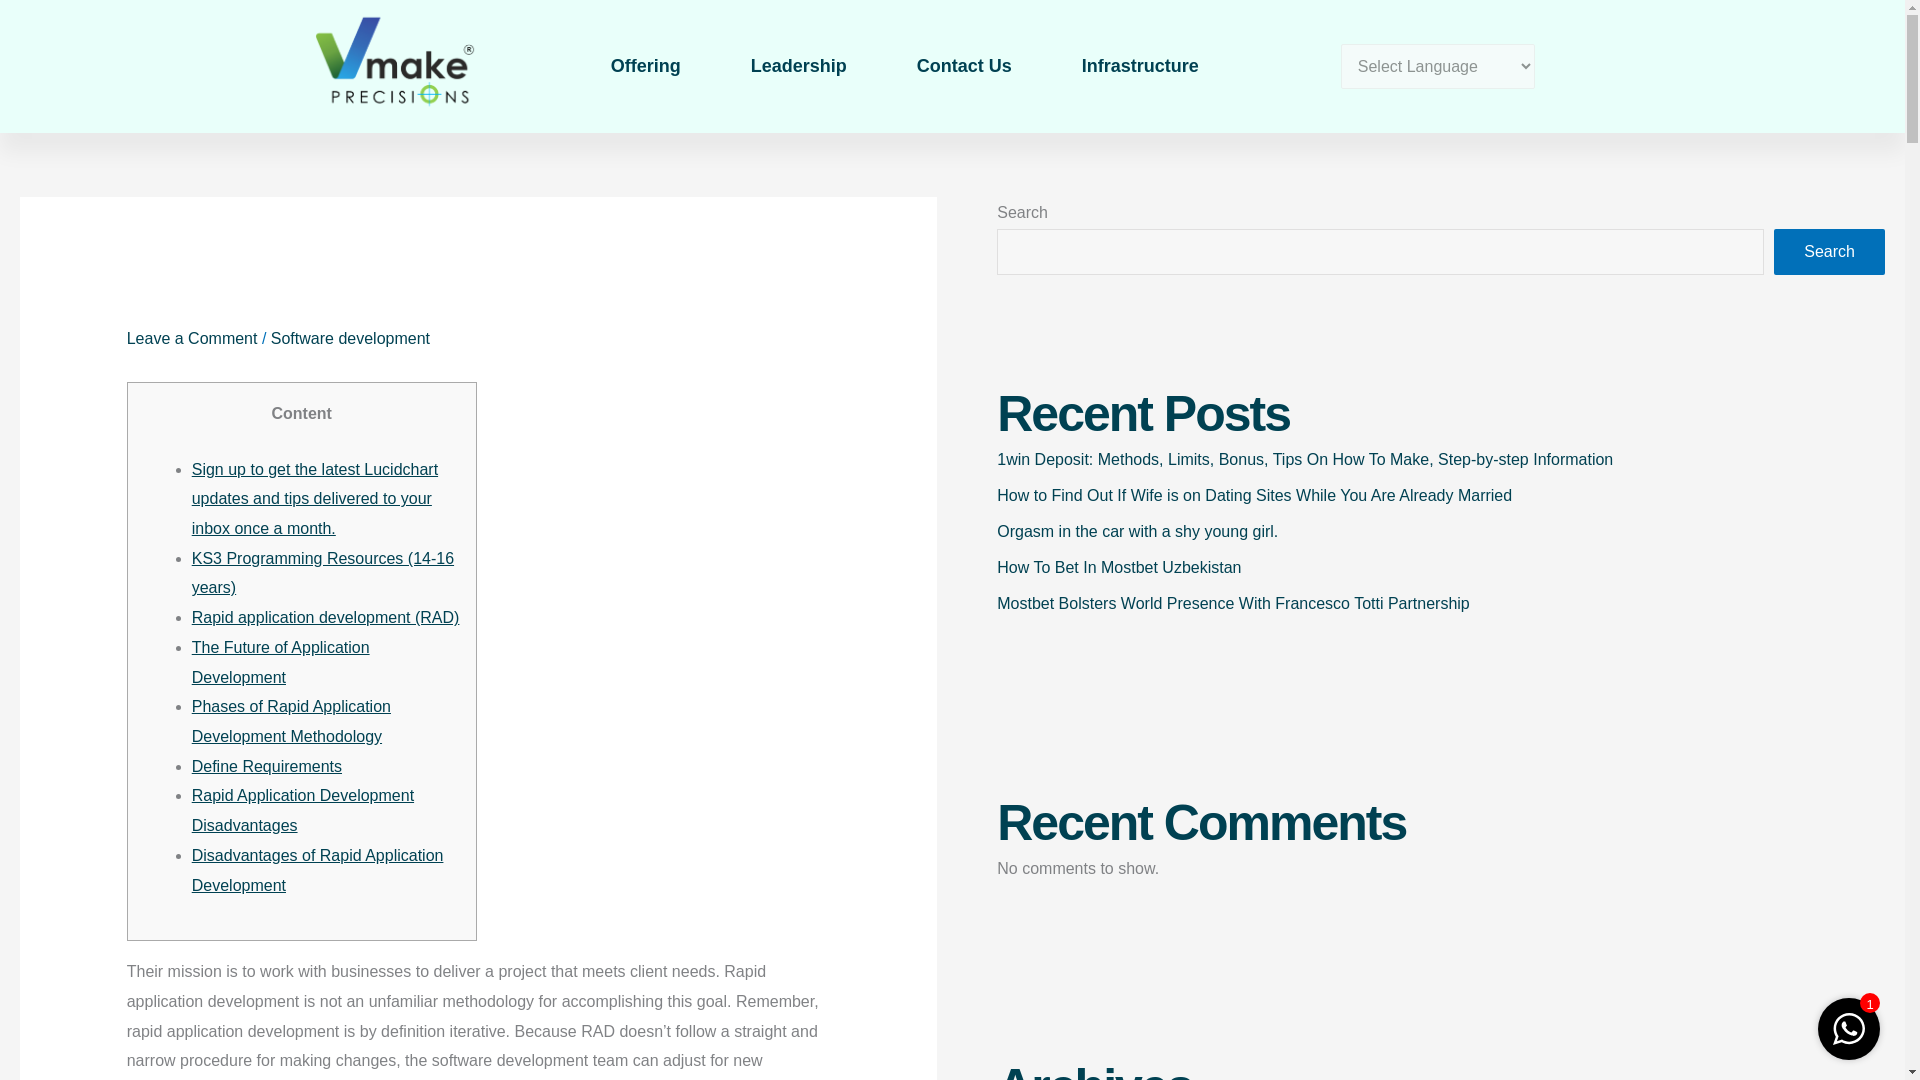 Image resolution: width=1920 pixels, height=1080 pixels. I want to click on Leave a Comment, so click(192, 338).